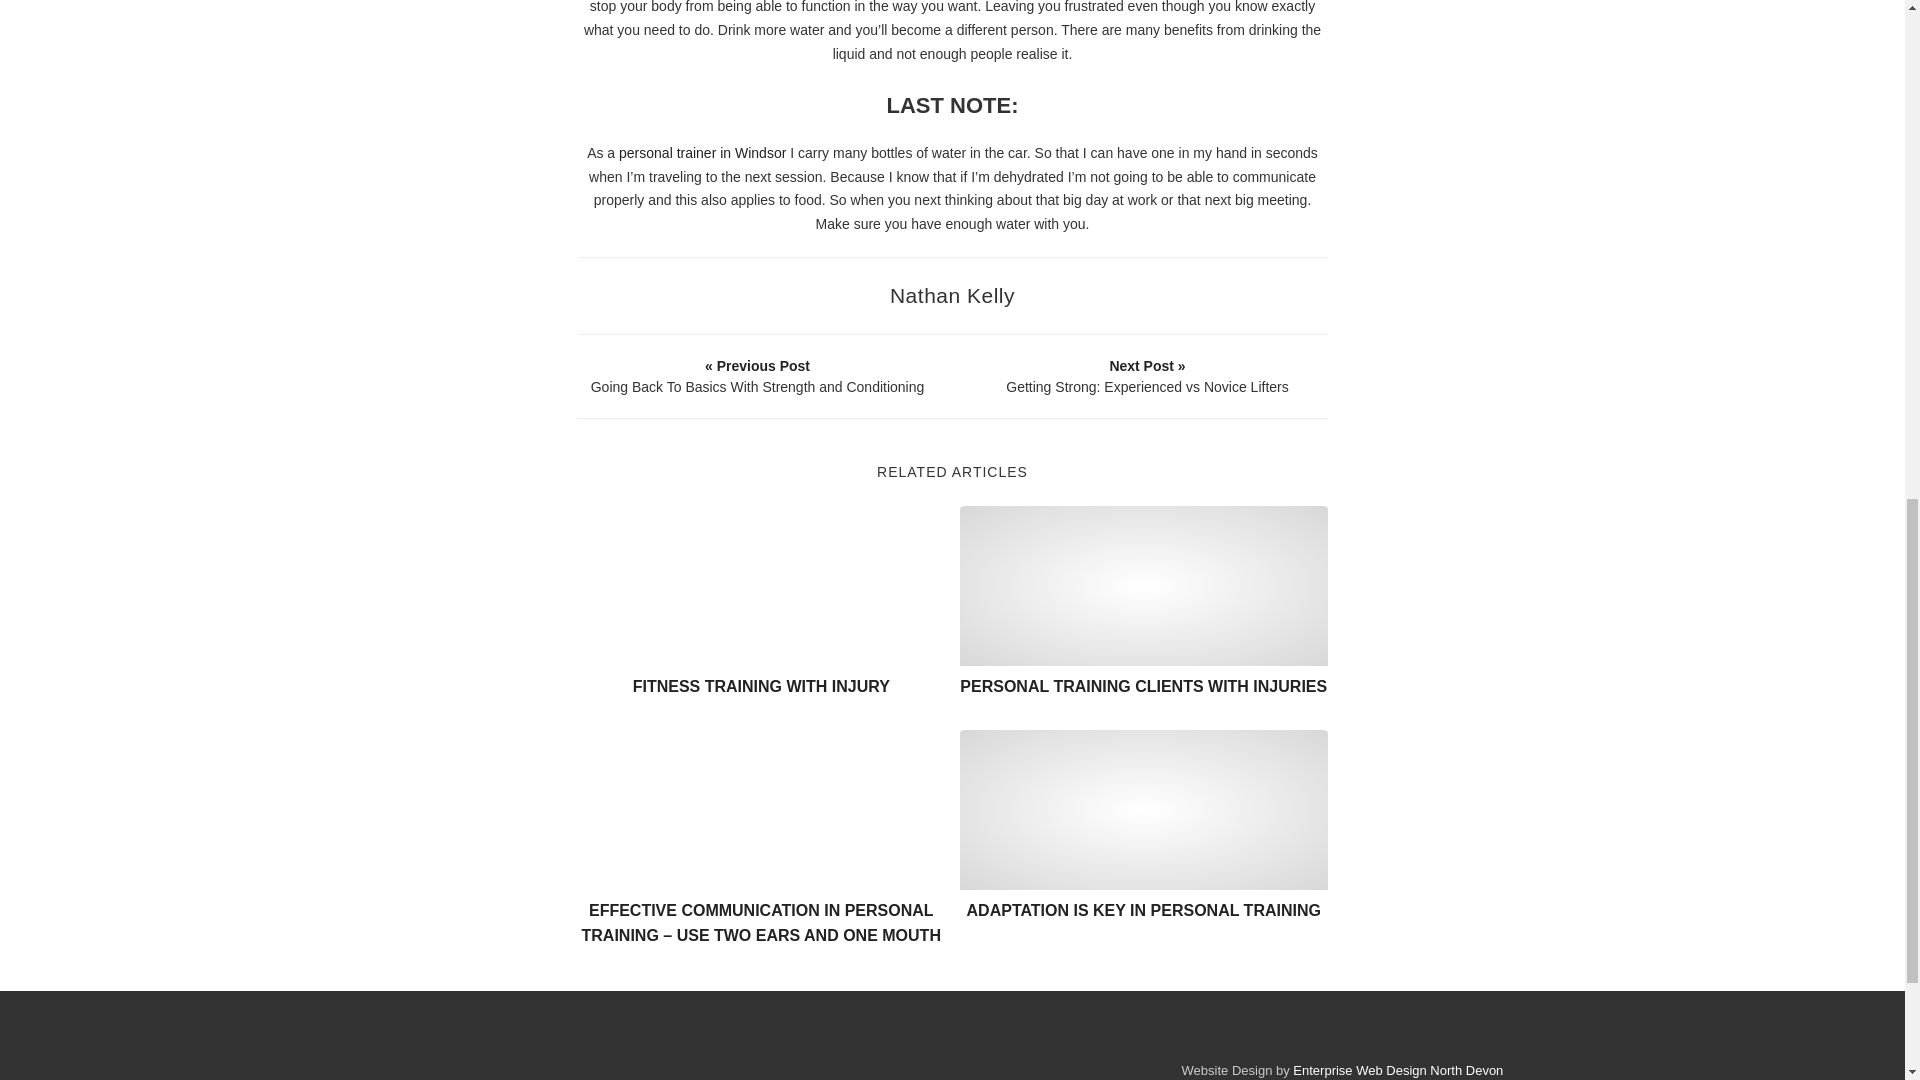 The width and height of the screenshot is (1920, 1080). Describe the element at coordinates (702, 152) in the screenshot. I see `personal trainer in Windsor` at that location.